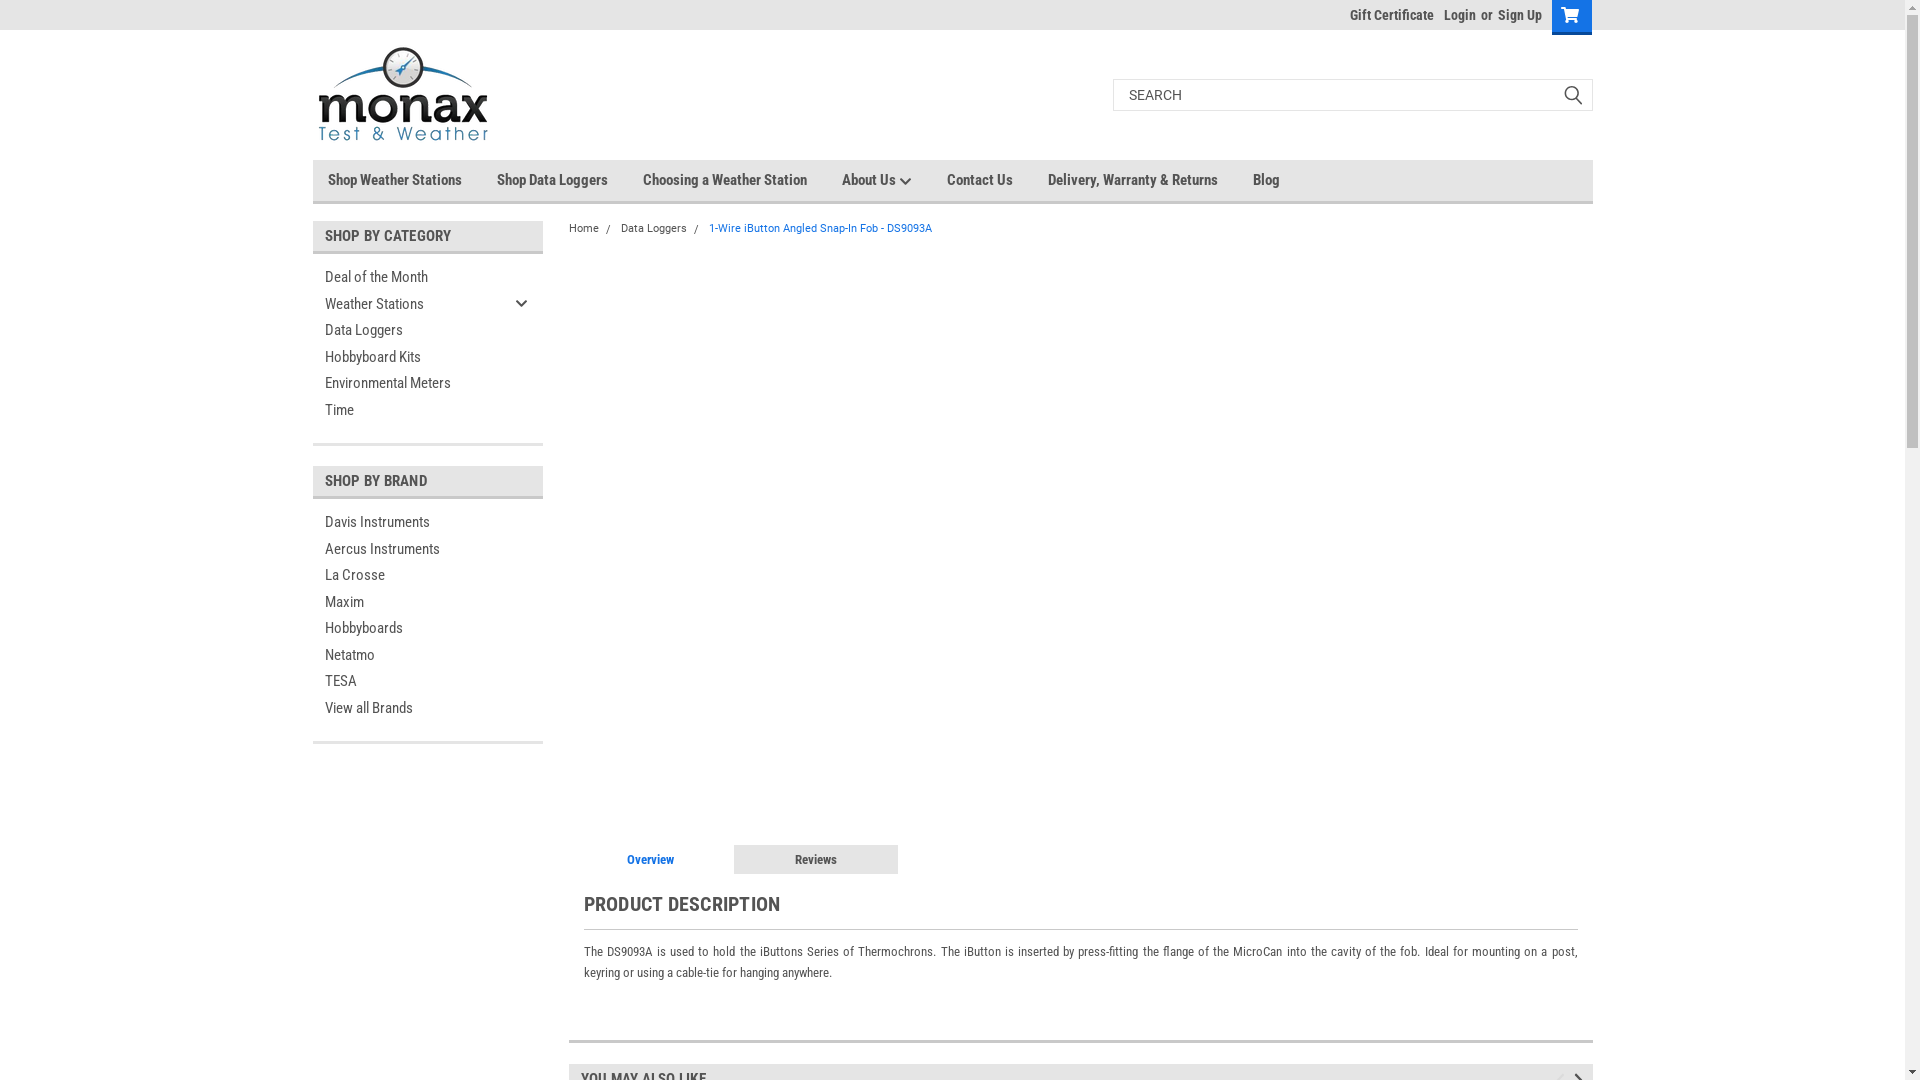  What do you see at coordinates (816, 859) in the screenshot?
I see `Reviews` at bounding box center [816, 859].